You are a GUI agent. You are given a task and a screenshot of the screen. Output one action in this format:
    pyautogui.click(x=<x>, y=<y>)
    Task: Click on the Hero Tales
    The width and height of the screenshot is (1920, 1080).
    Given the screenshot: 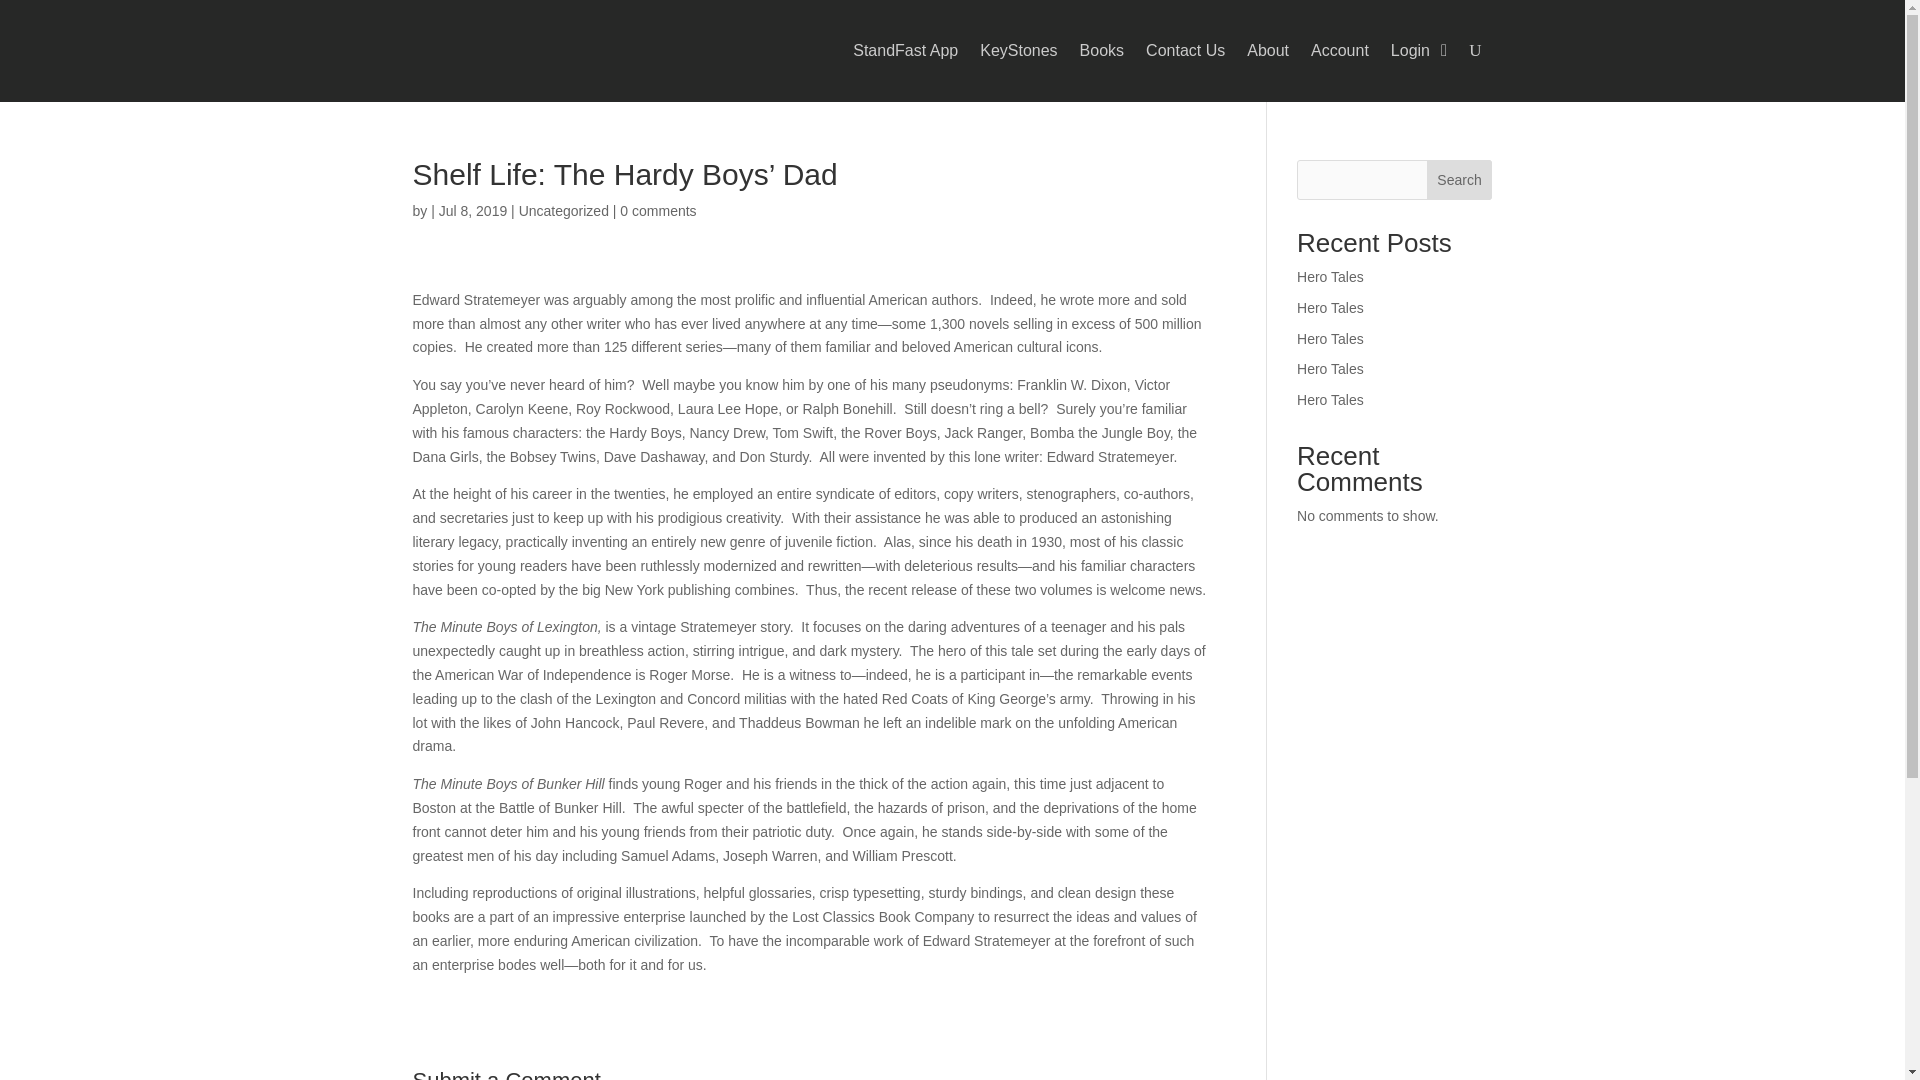 What is the action you would take?
    pyautogui.click(x=1330, y=368)
    